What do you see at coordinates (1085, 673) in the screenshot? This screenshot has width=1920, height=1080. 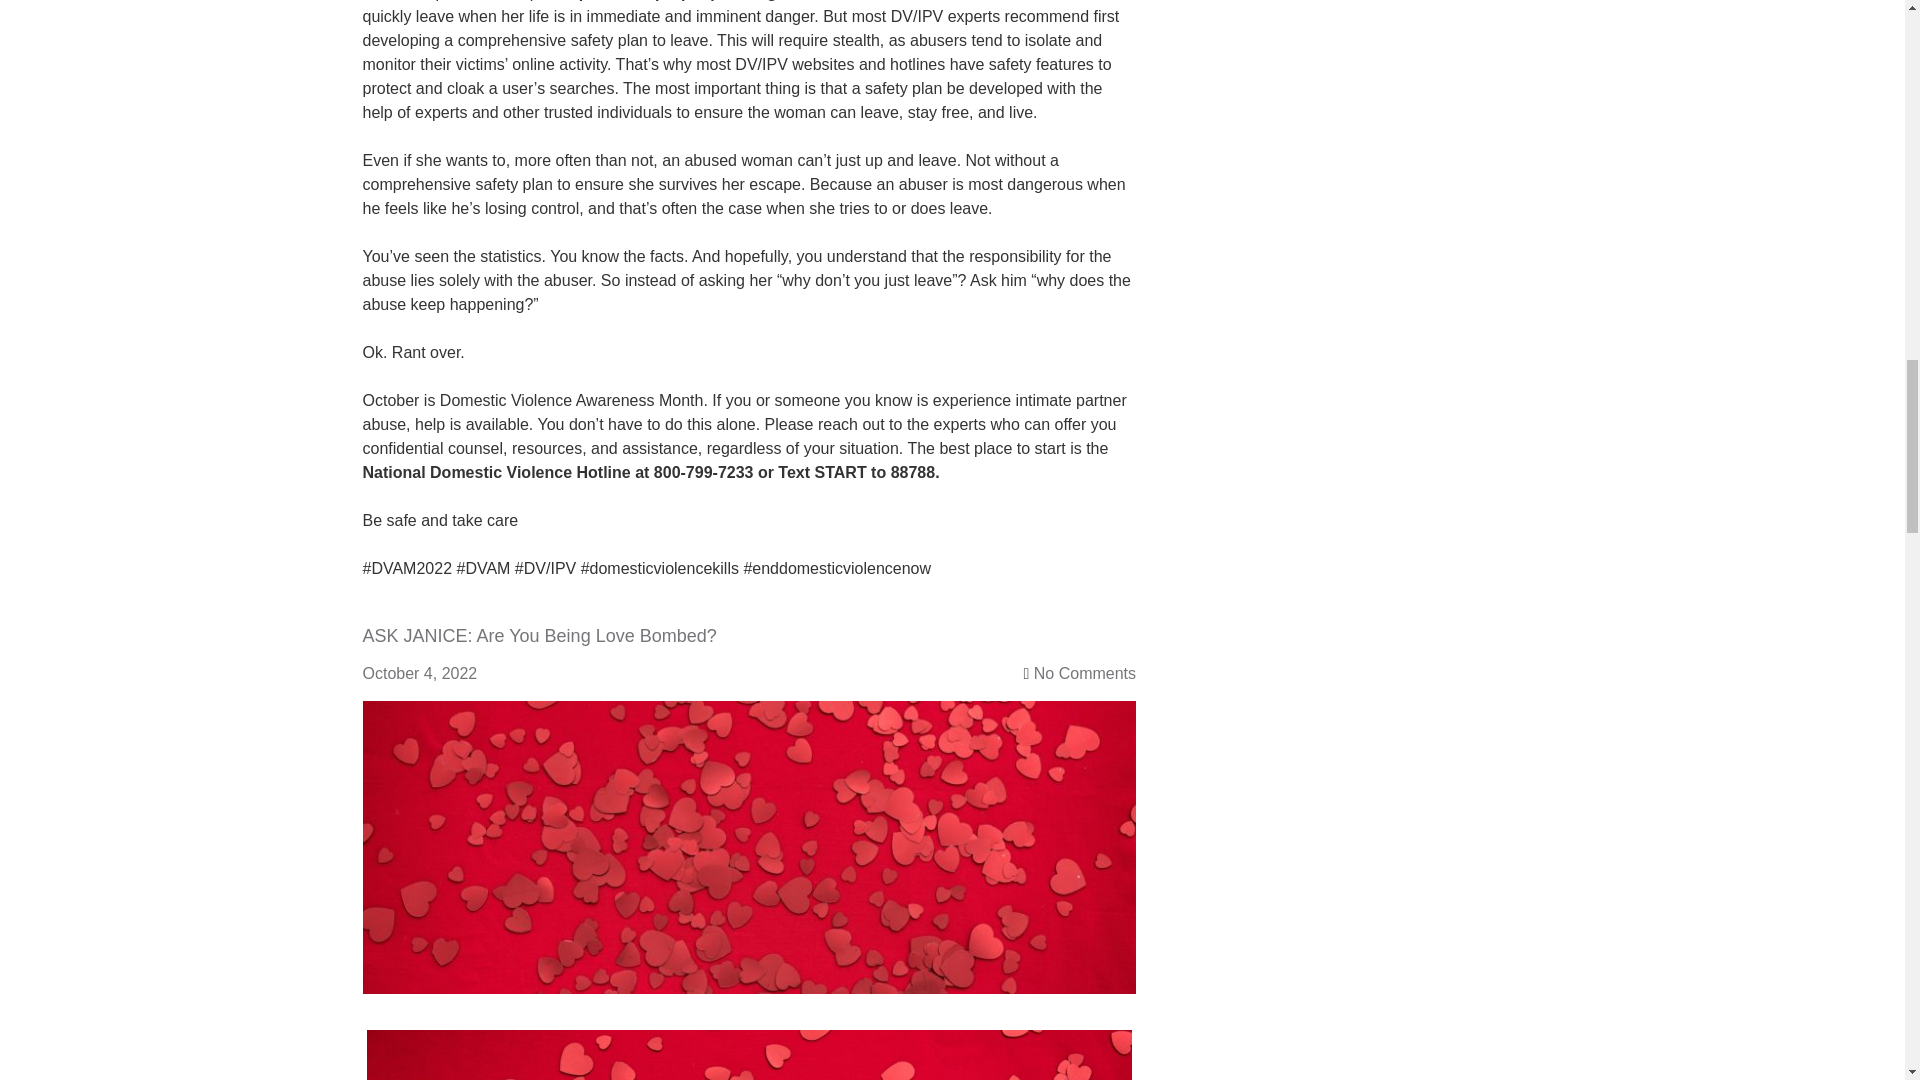 I see `No Comments` at bounding box center [1085, 673].